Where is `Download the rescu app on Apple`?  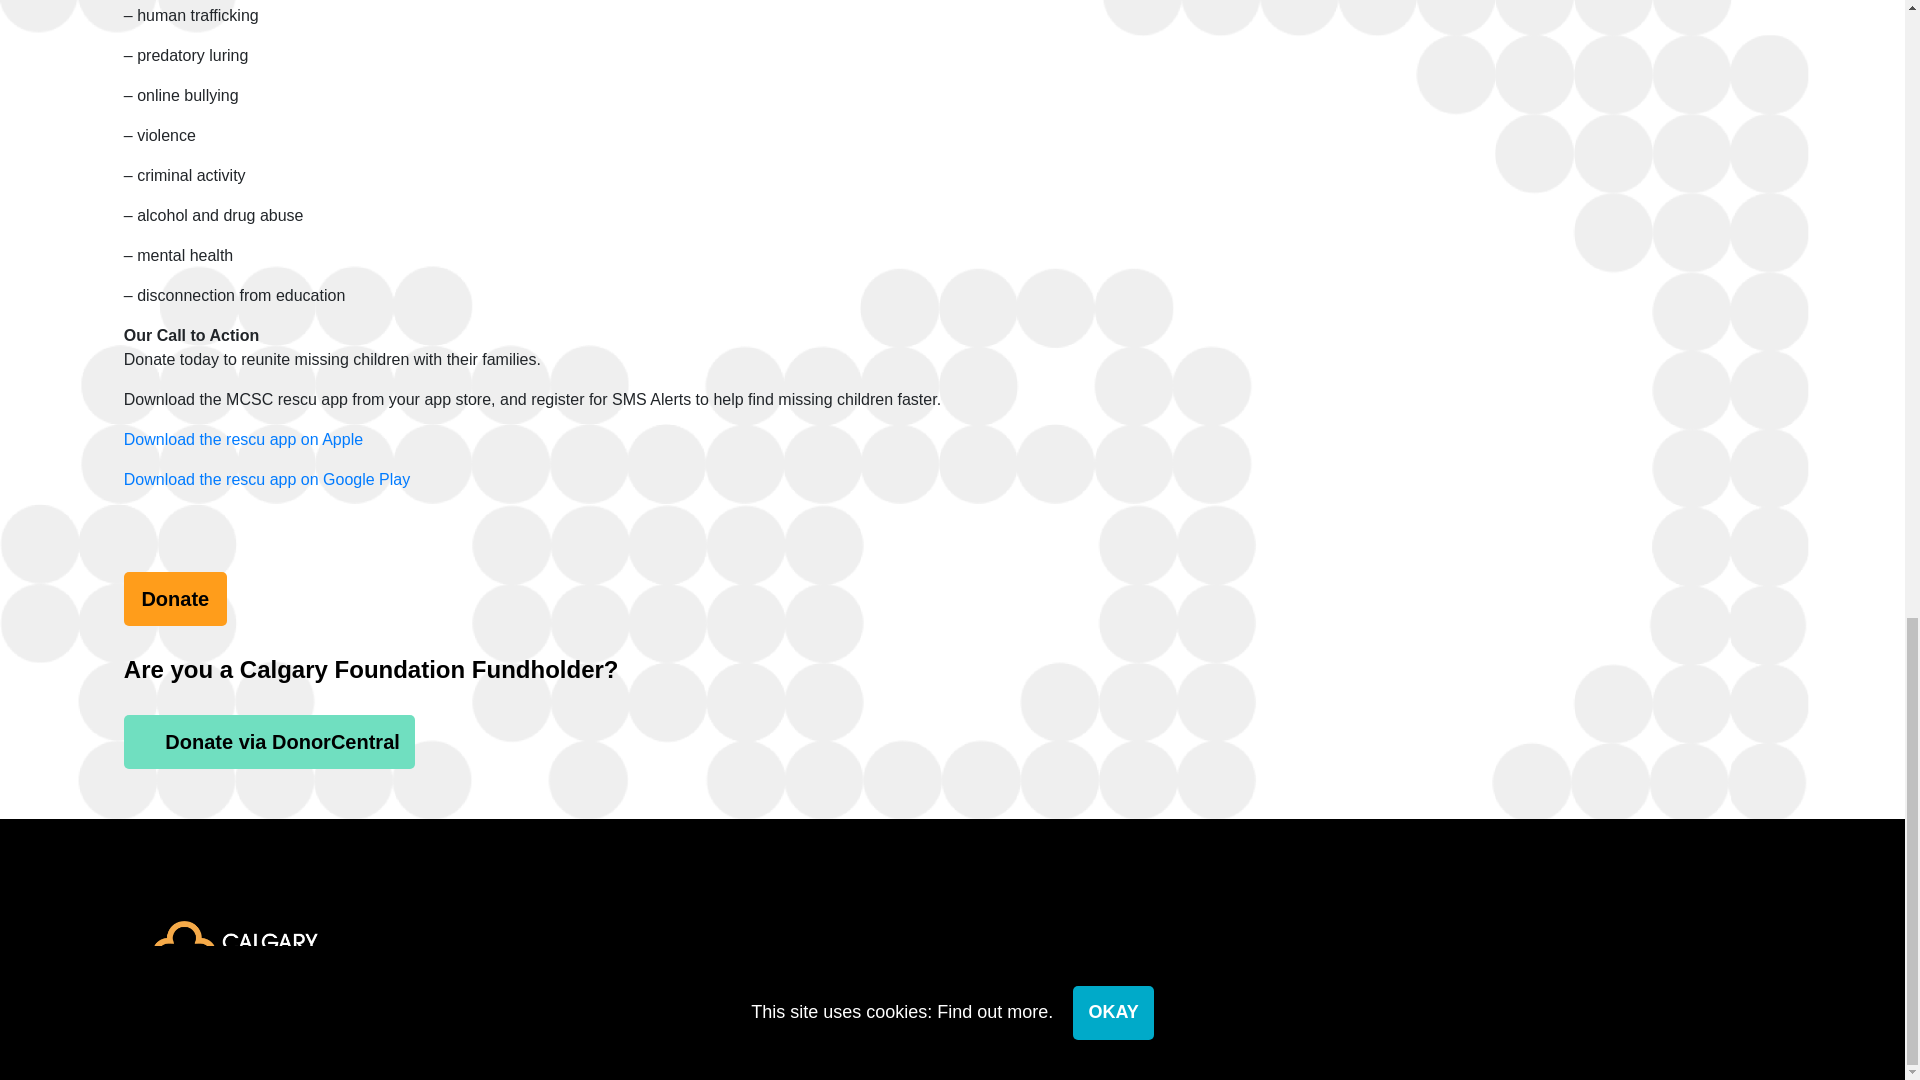 Download the rescu app on Apple is located at coordinates (243, 439).